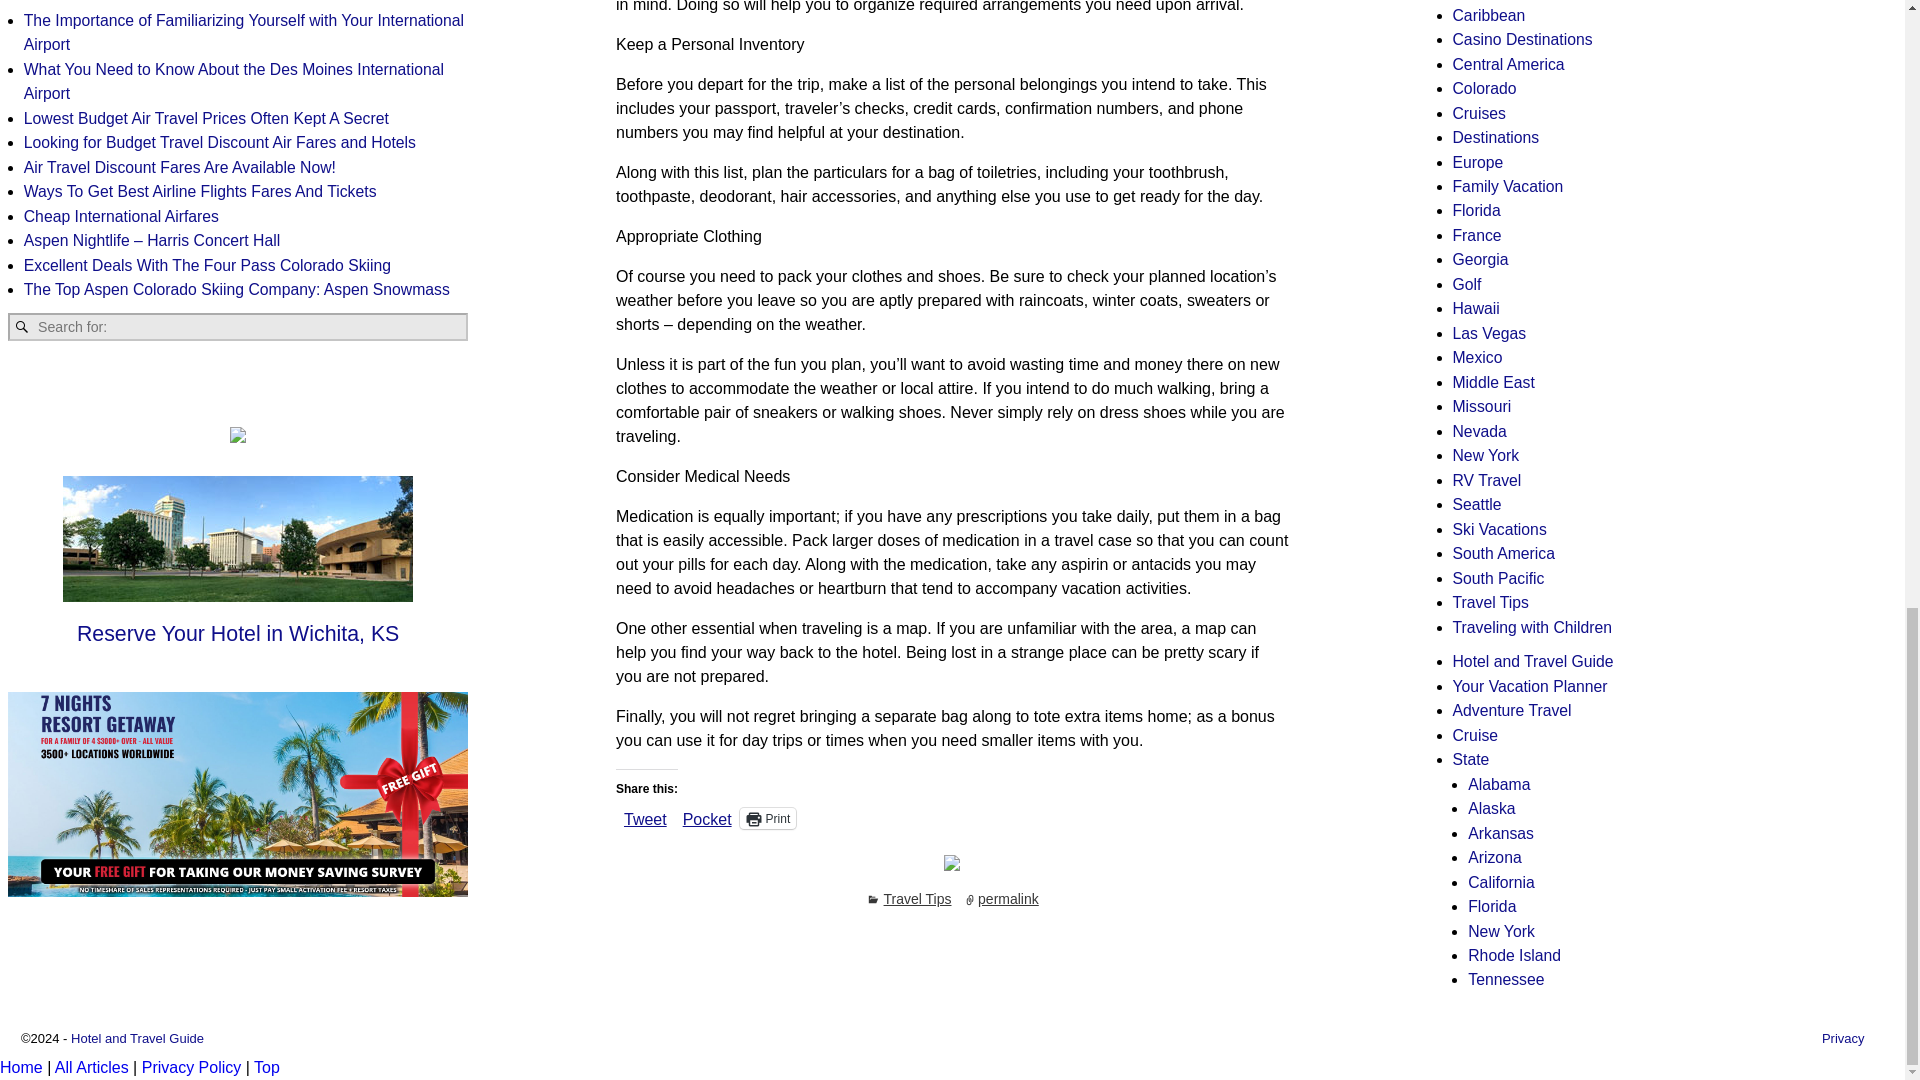  What do you see at coordinates (918, 899) in the screenshot?
I see `Travel Tips` at bounding box center [918, 899].